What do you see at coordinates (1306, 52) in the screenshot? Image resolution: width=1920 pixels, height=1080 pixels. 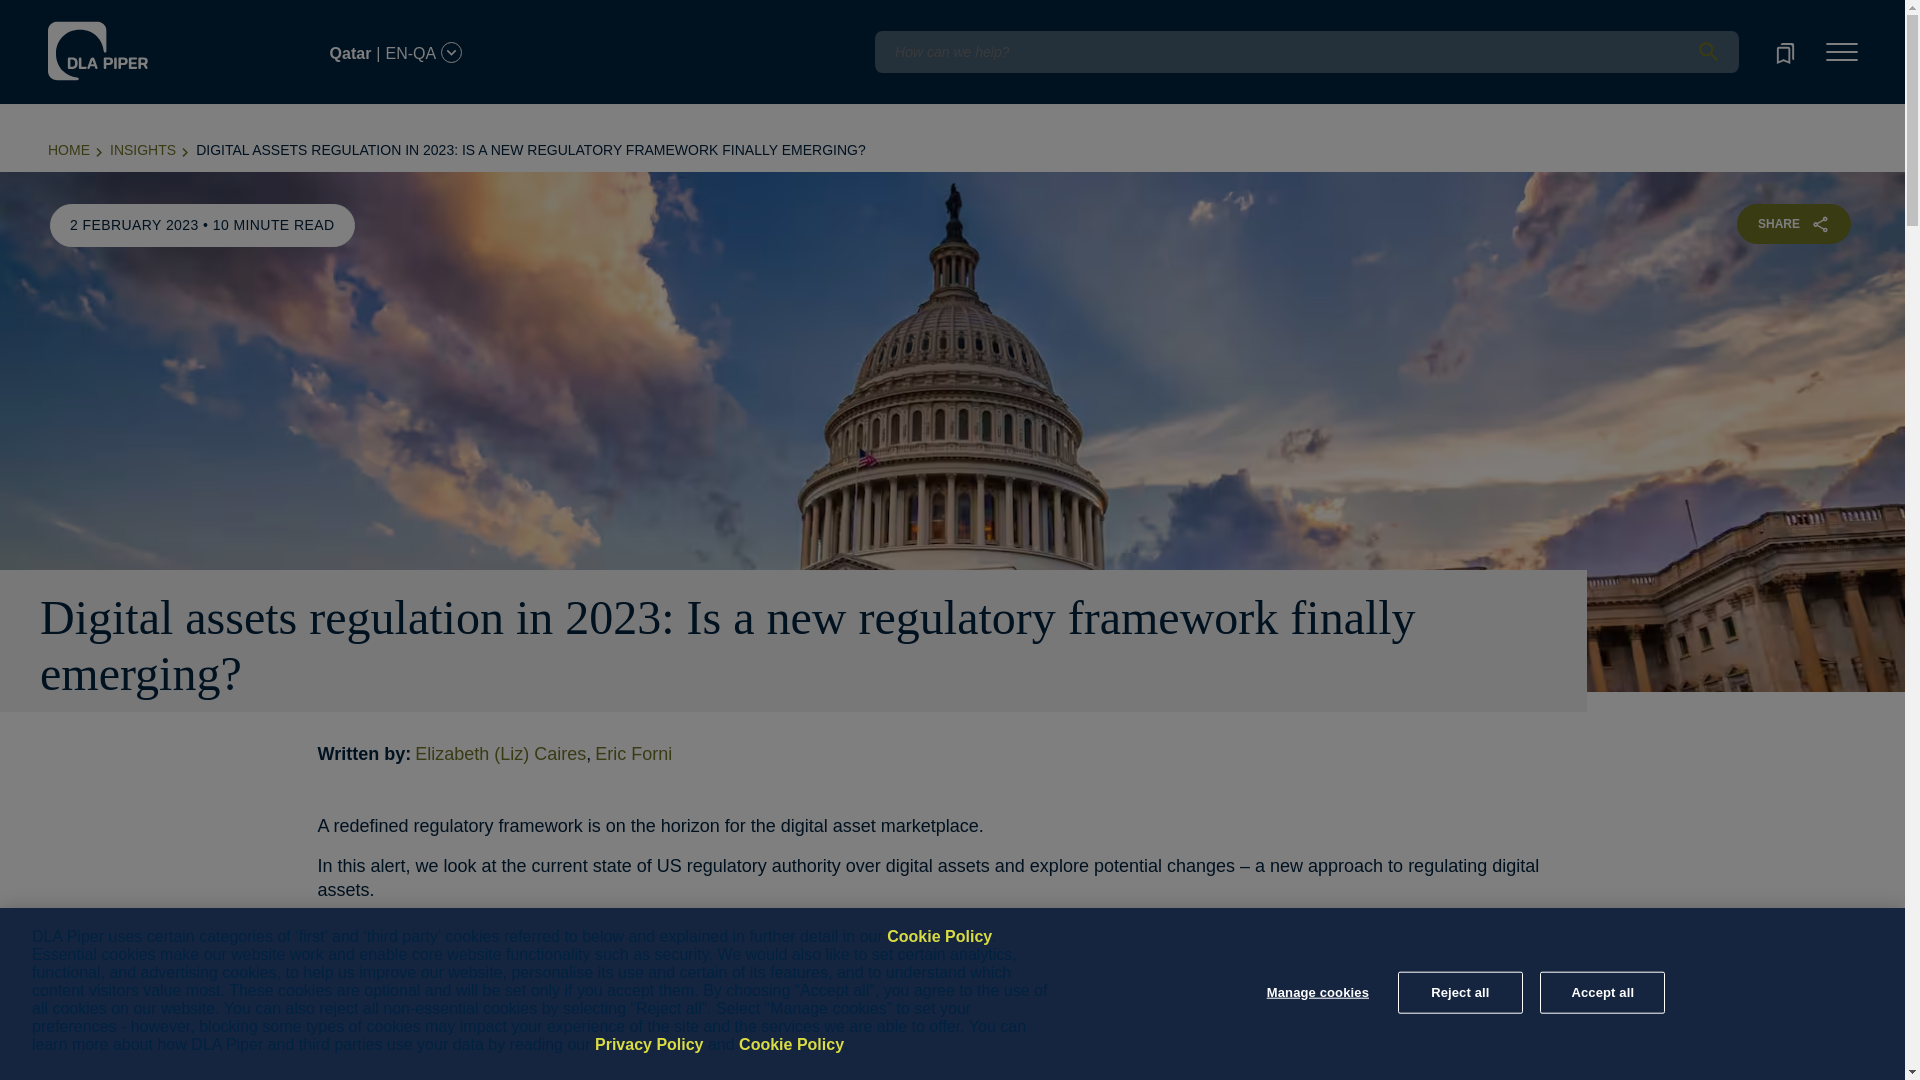 I see `Insert a query. Press enter to send` at bounding box center [1306, 52].